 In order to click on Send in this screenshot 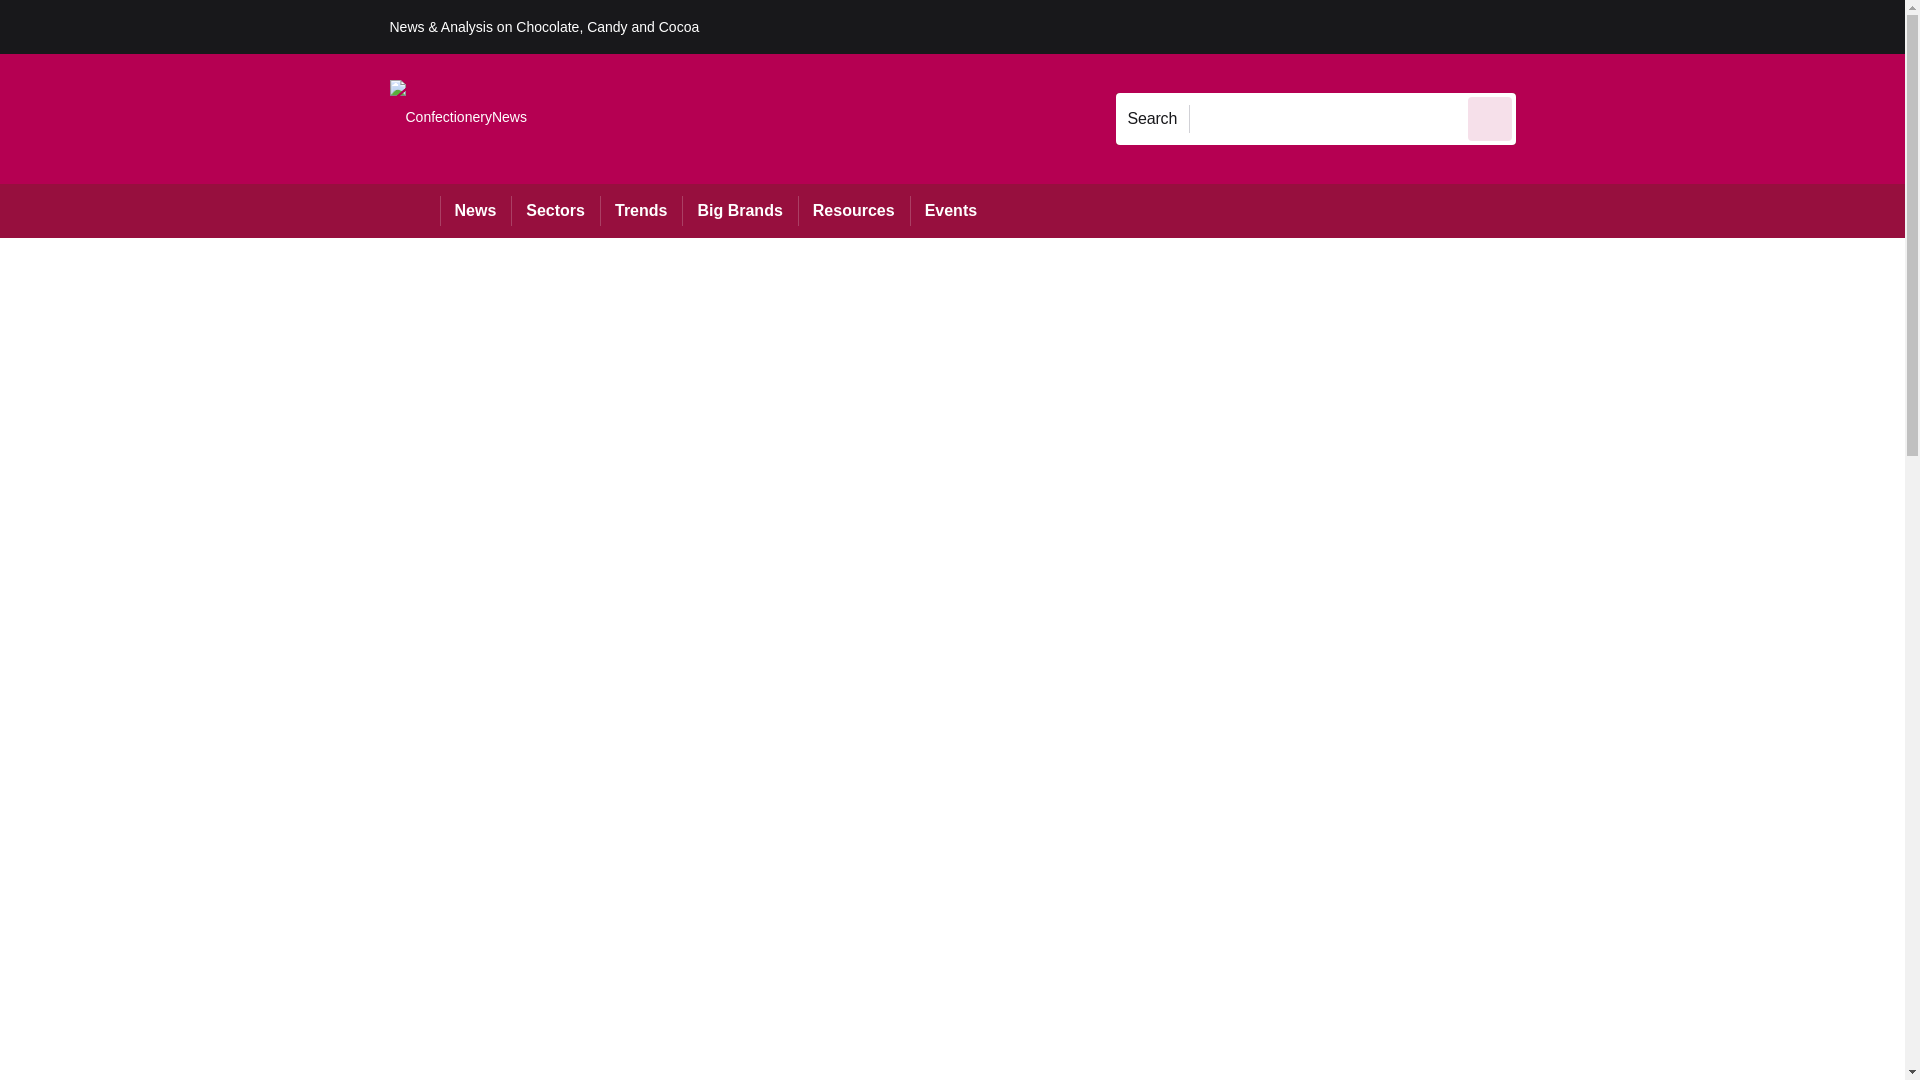, I will do `click(1490, 118)`.